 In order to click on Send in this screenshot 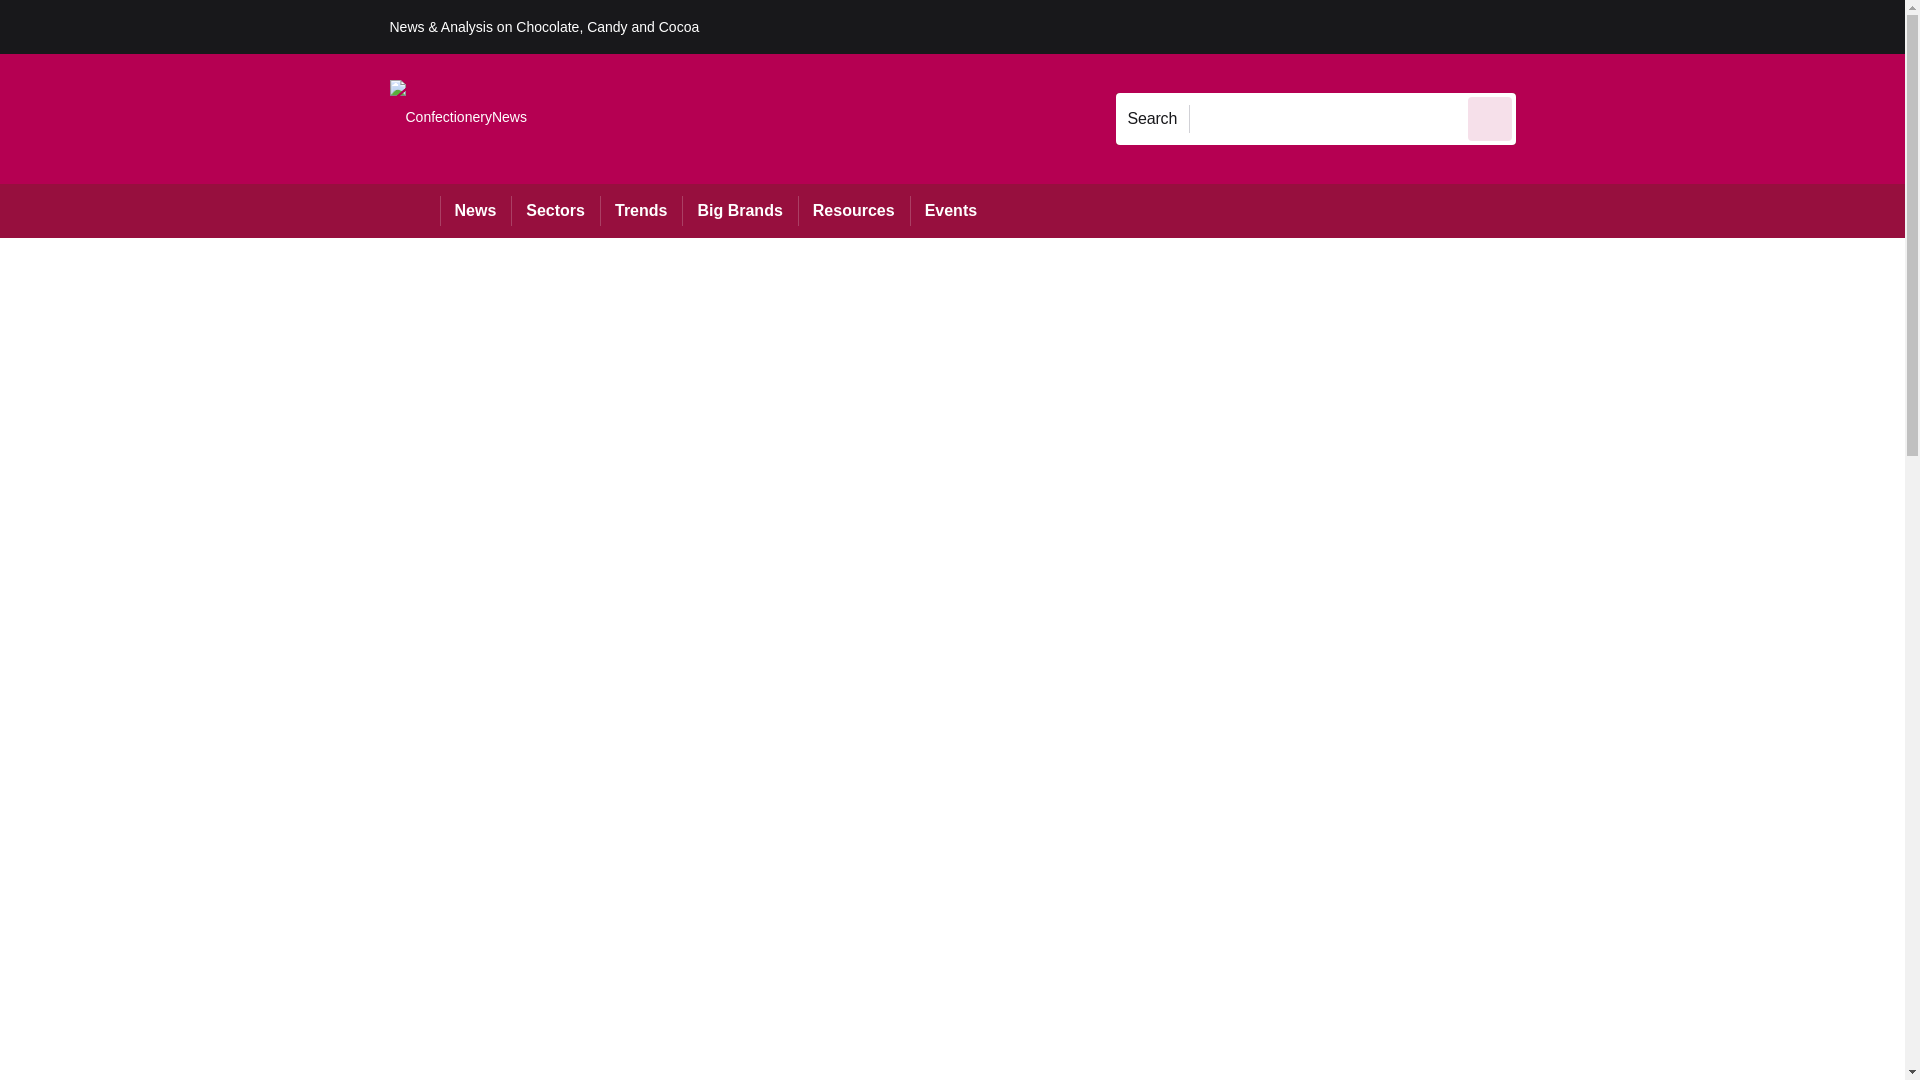, I will do `click(1490, 118)`.